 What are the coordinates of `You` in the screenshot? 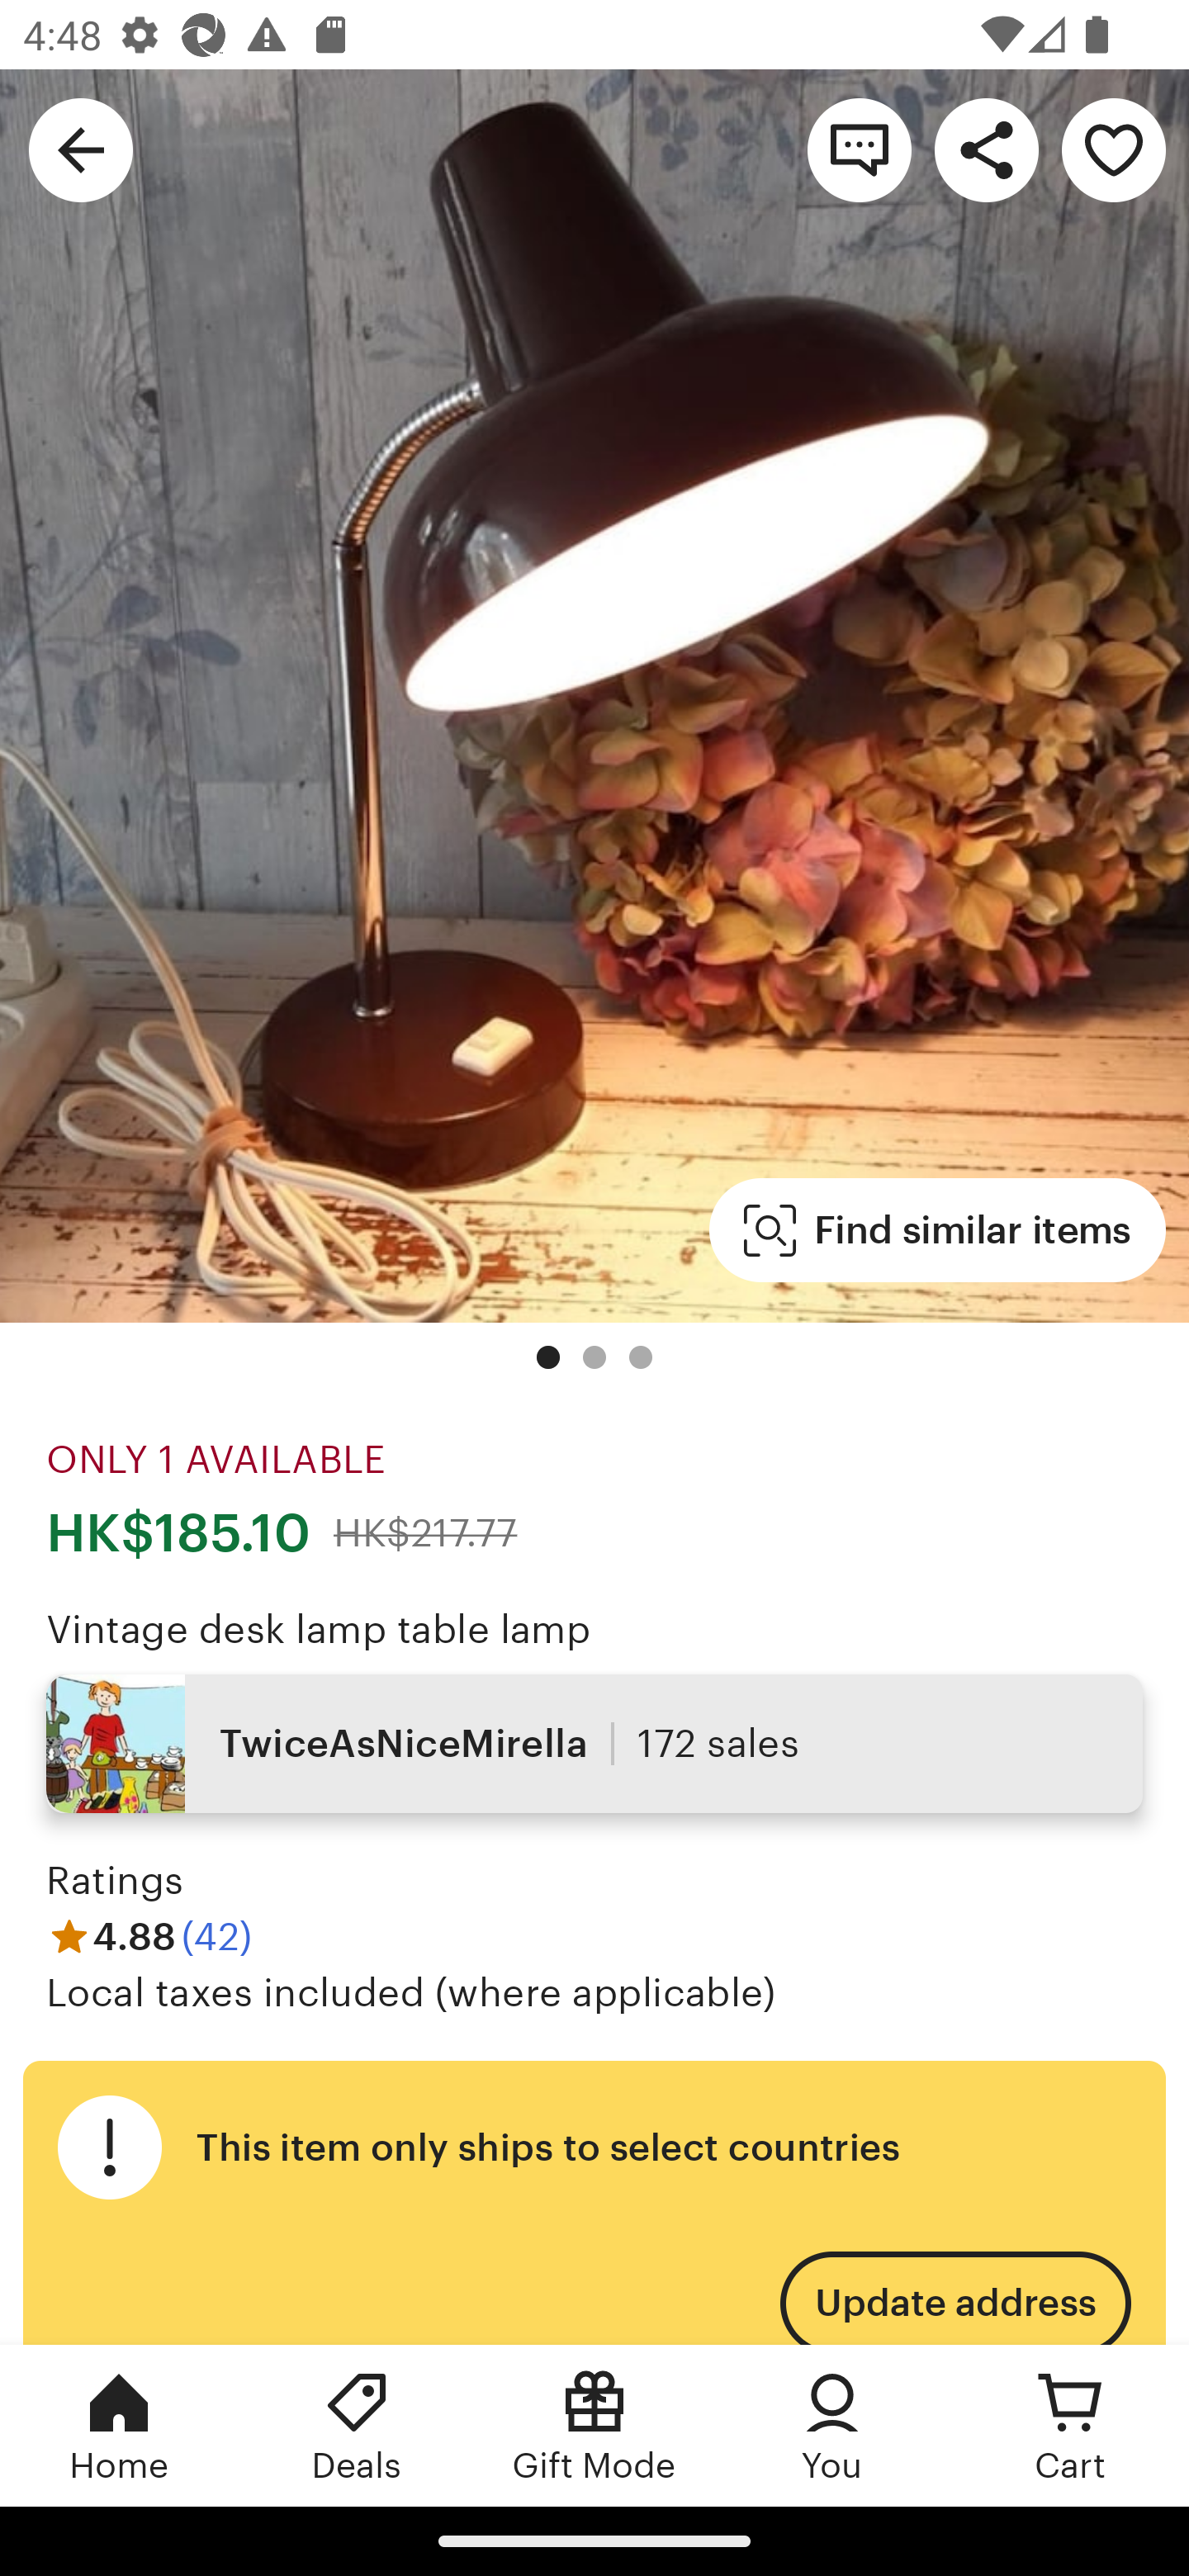 It's located at (832, 2425).